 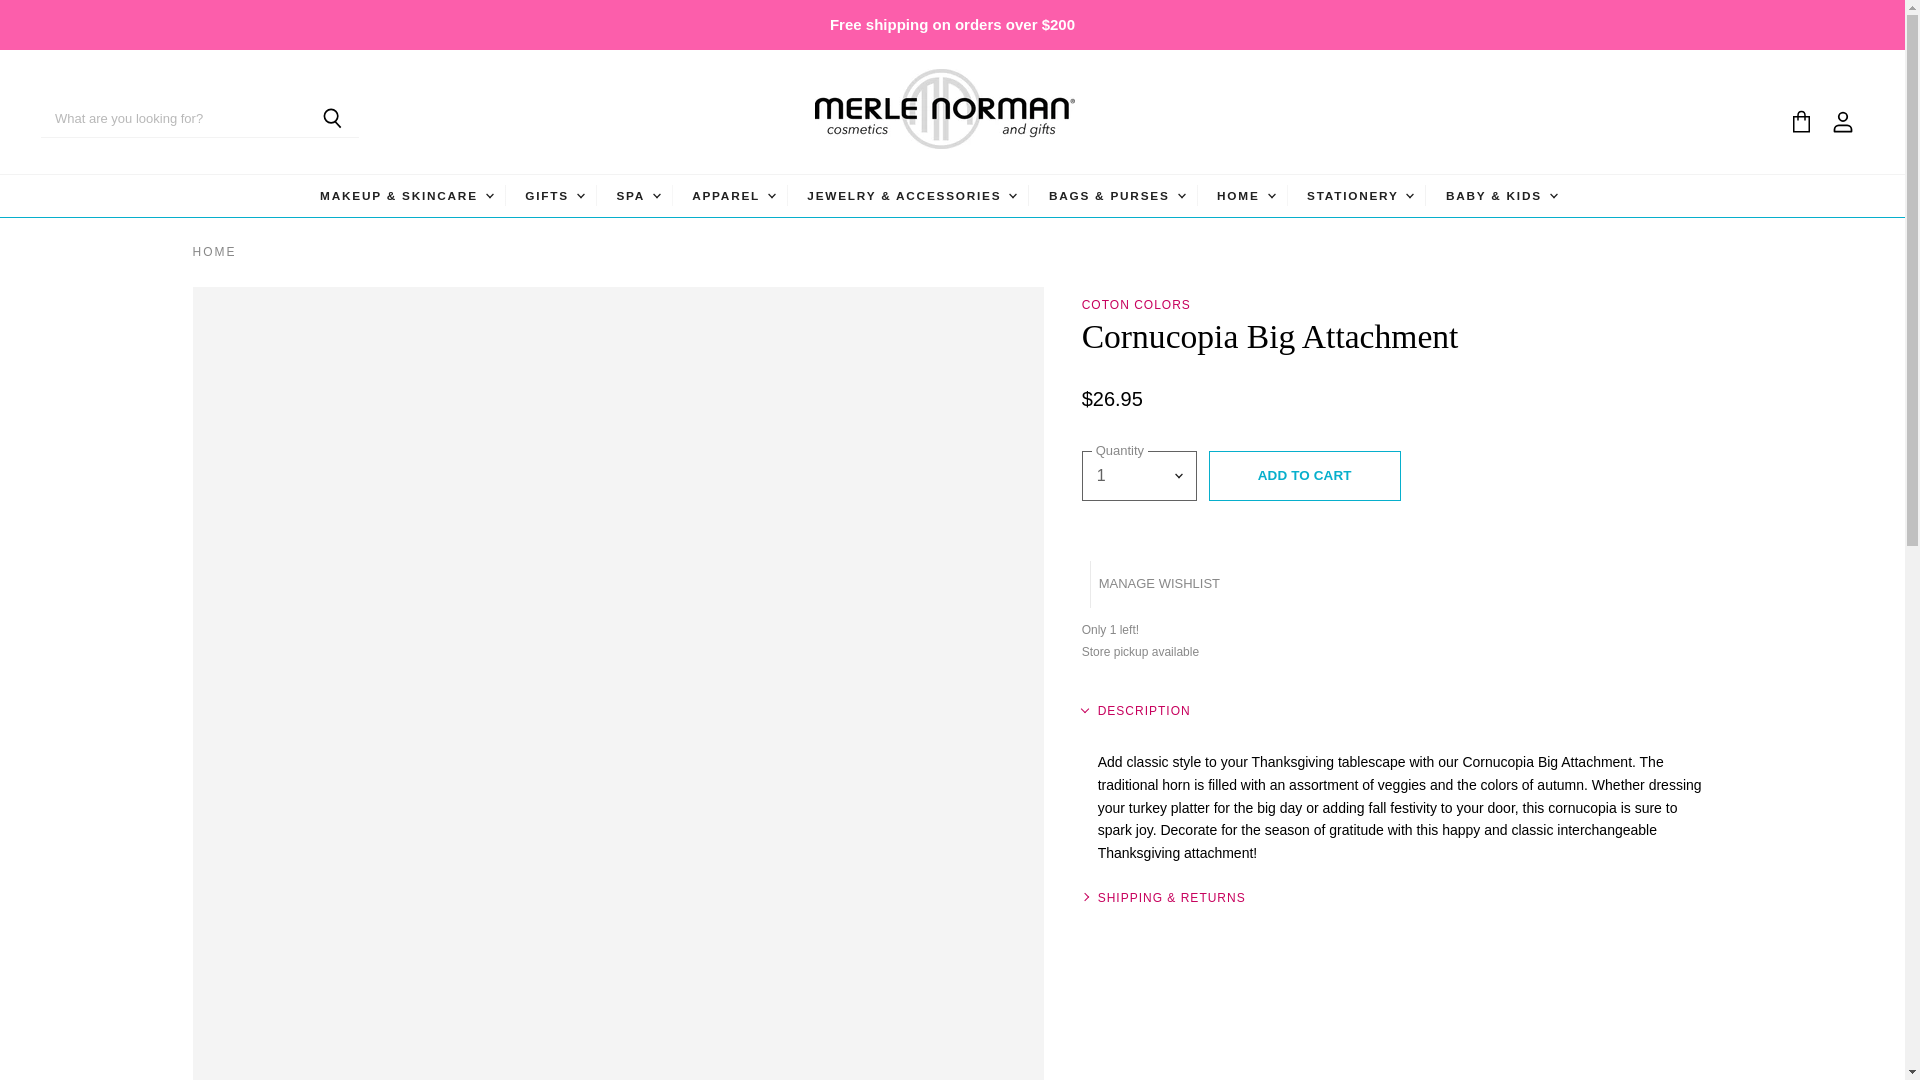 I want to click on Coton Colors, so click(x=1136, y=305).